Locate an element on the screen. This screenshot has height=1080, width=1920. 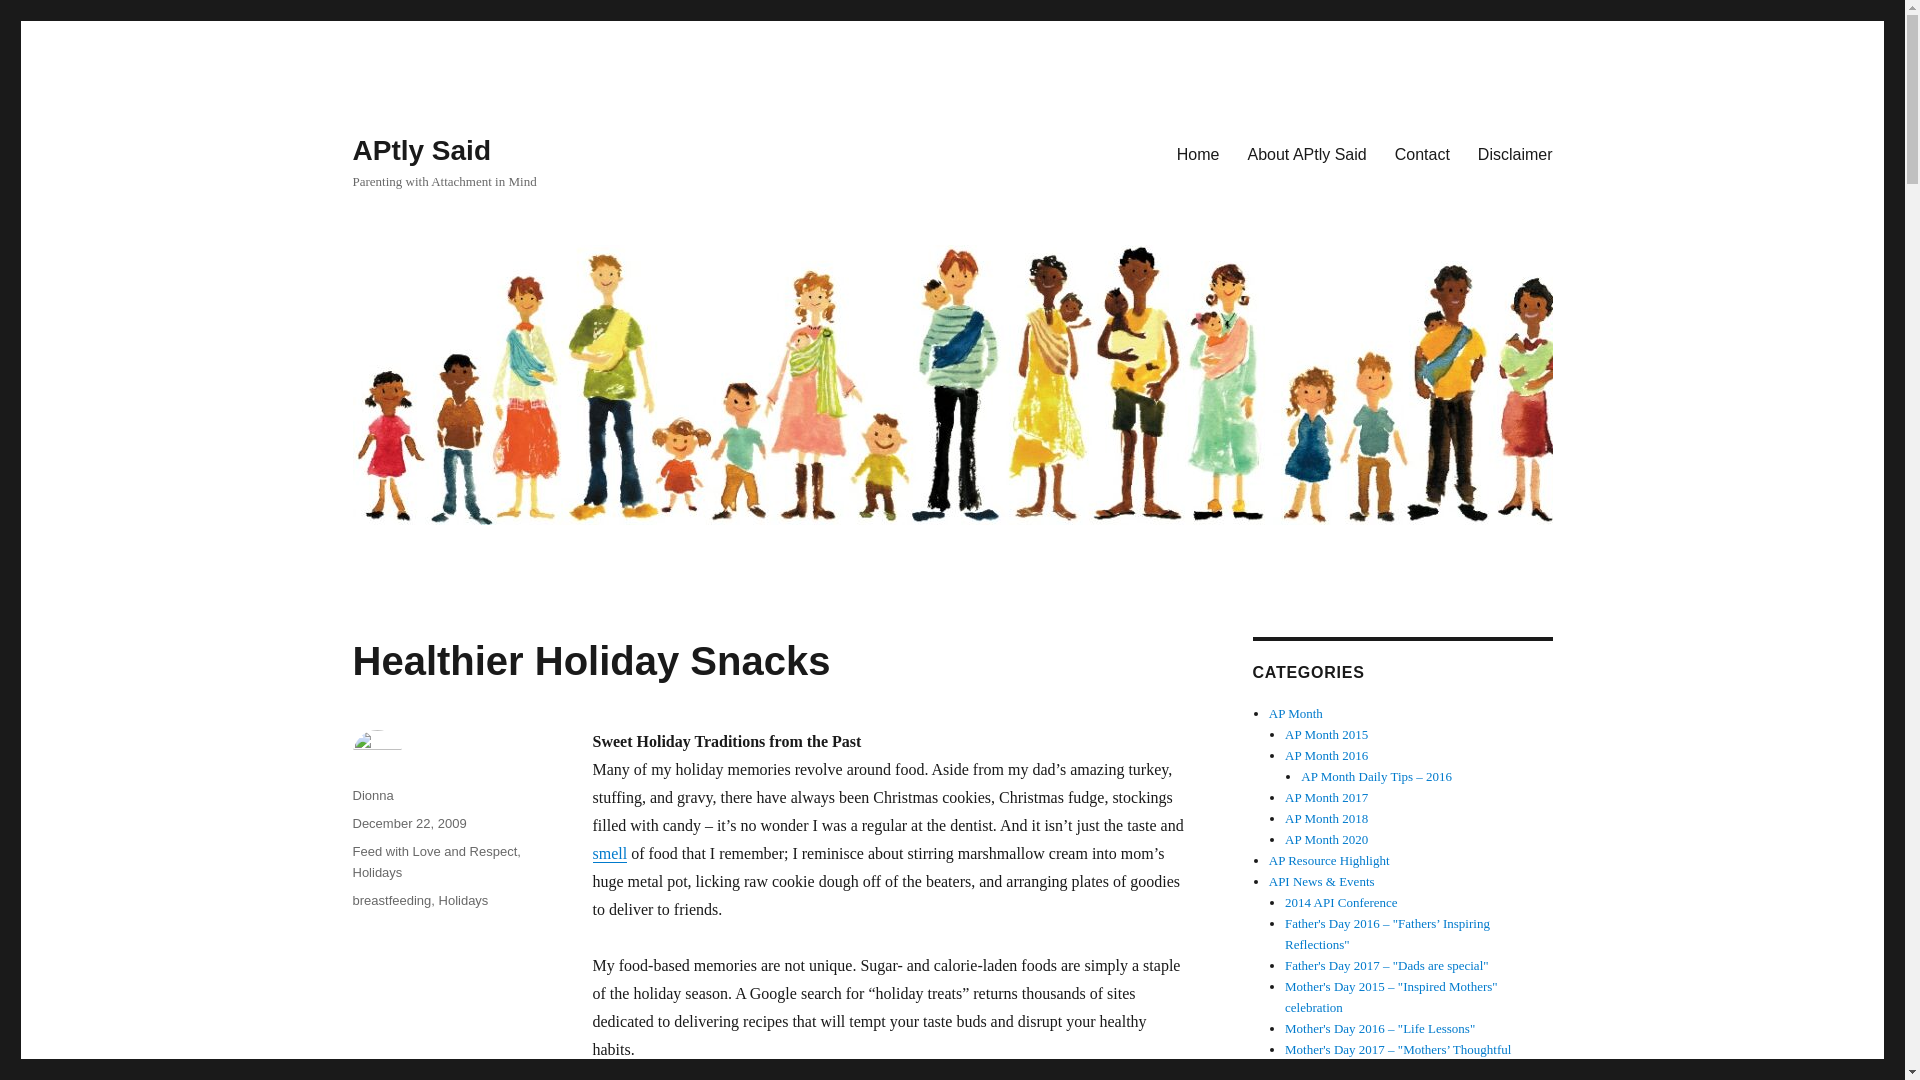
December 22, 2009 is located at coordinates (408, 823).